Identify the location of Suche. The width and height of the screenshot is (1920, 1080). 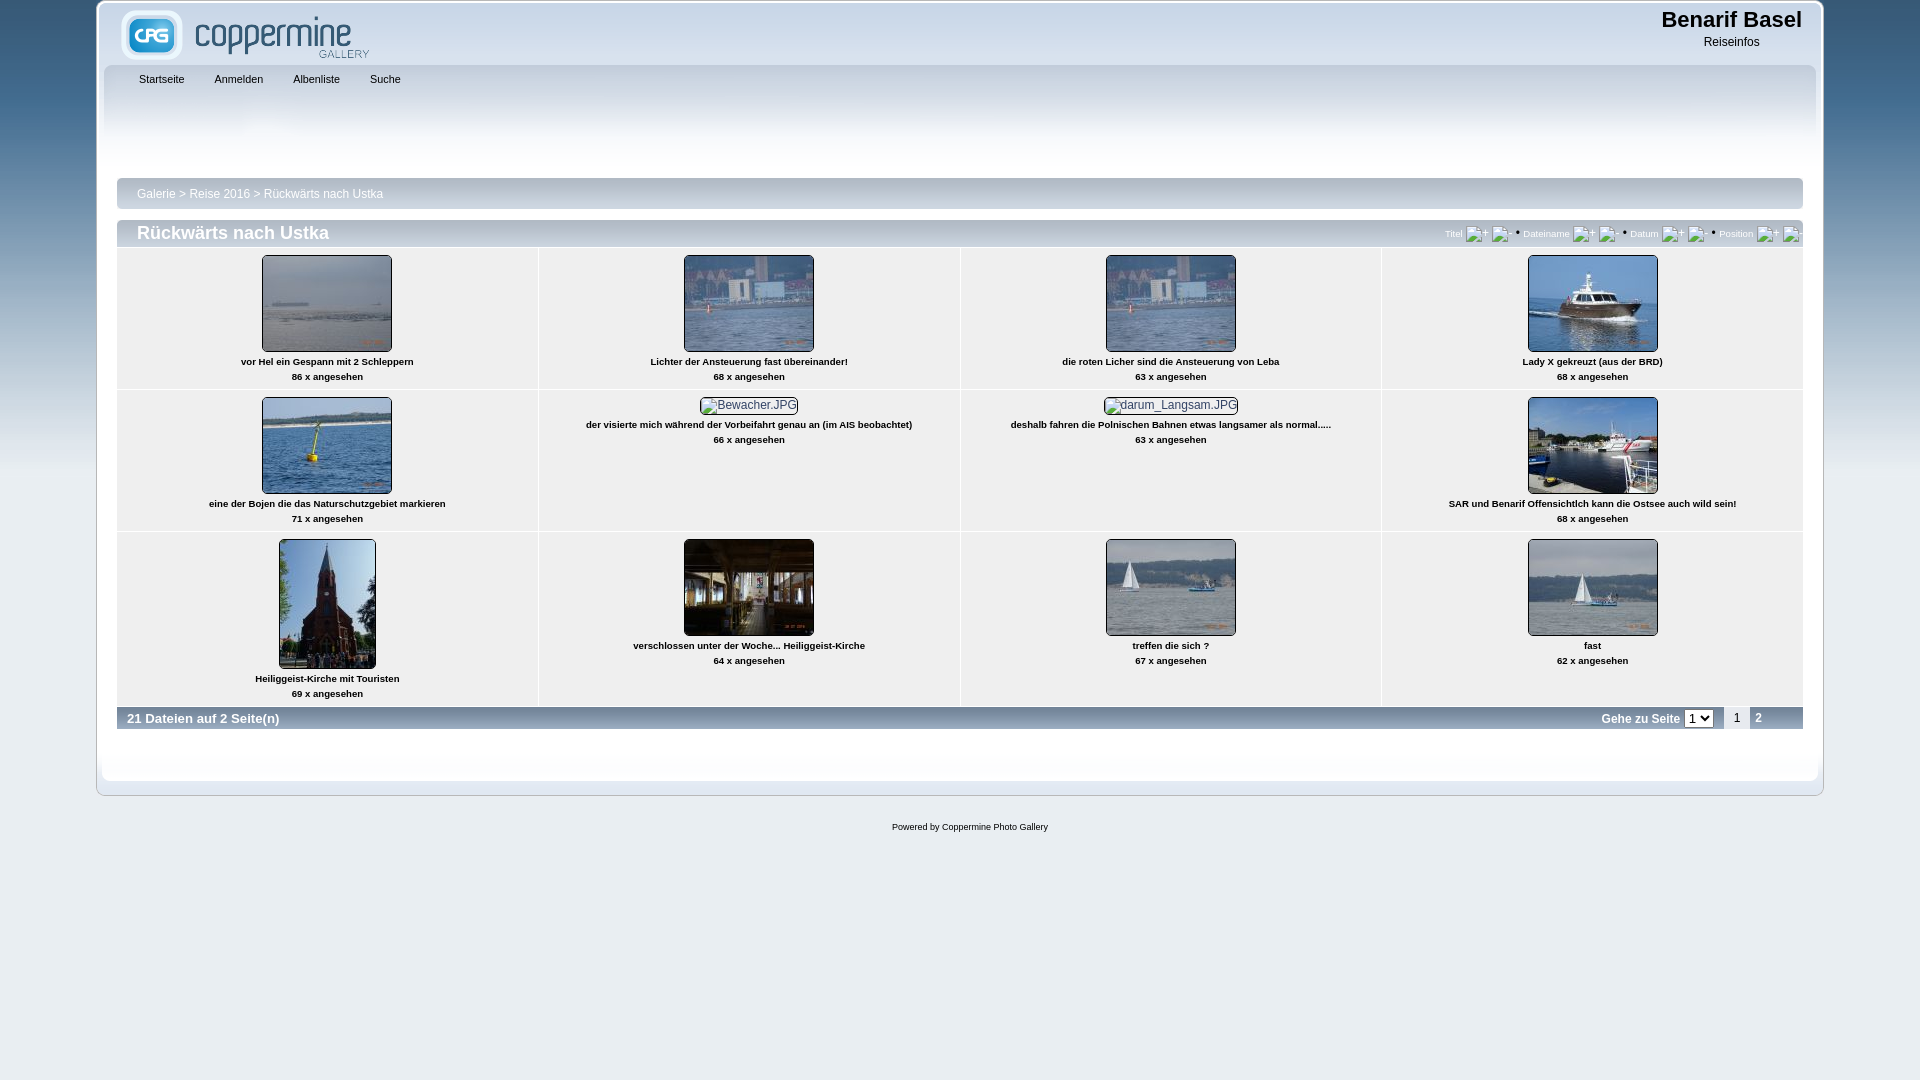
(380, 81).